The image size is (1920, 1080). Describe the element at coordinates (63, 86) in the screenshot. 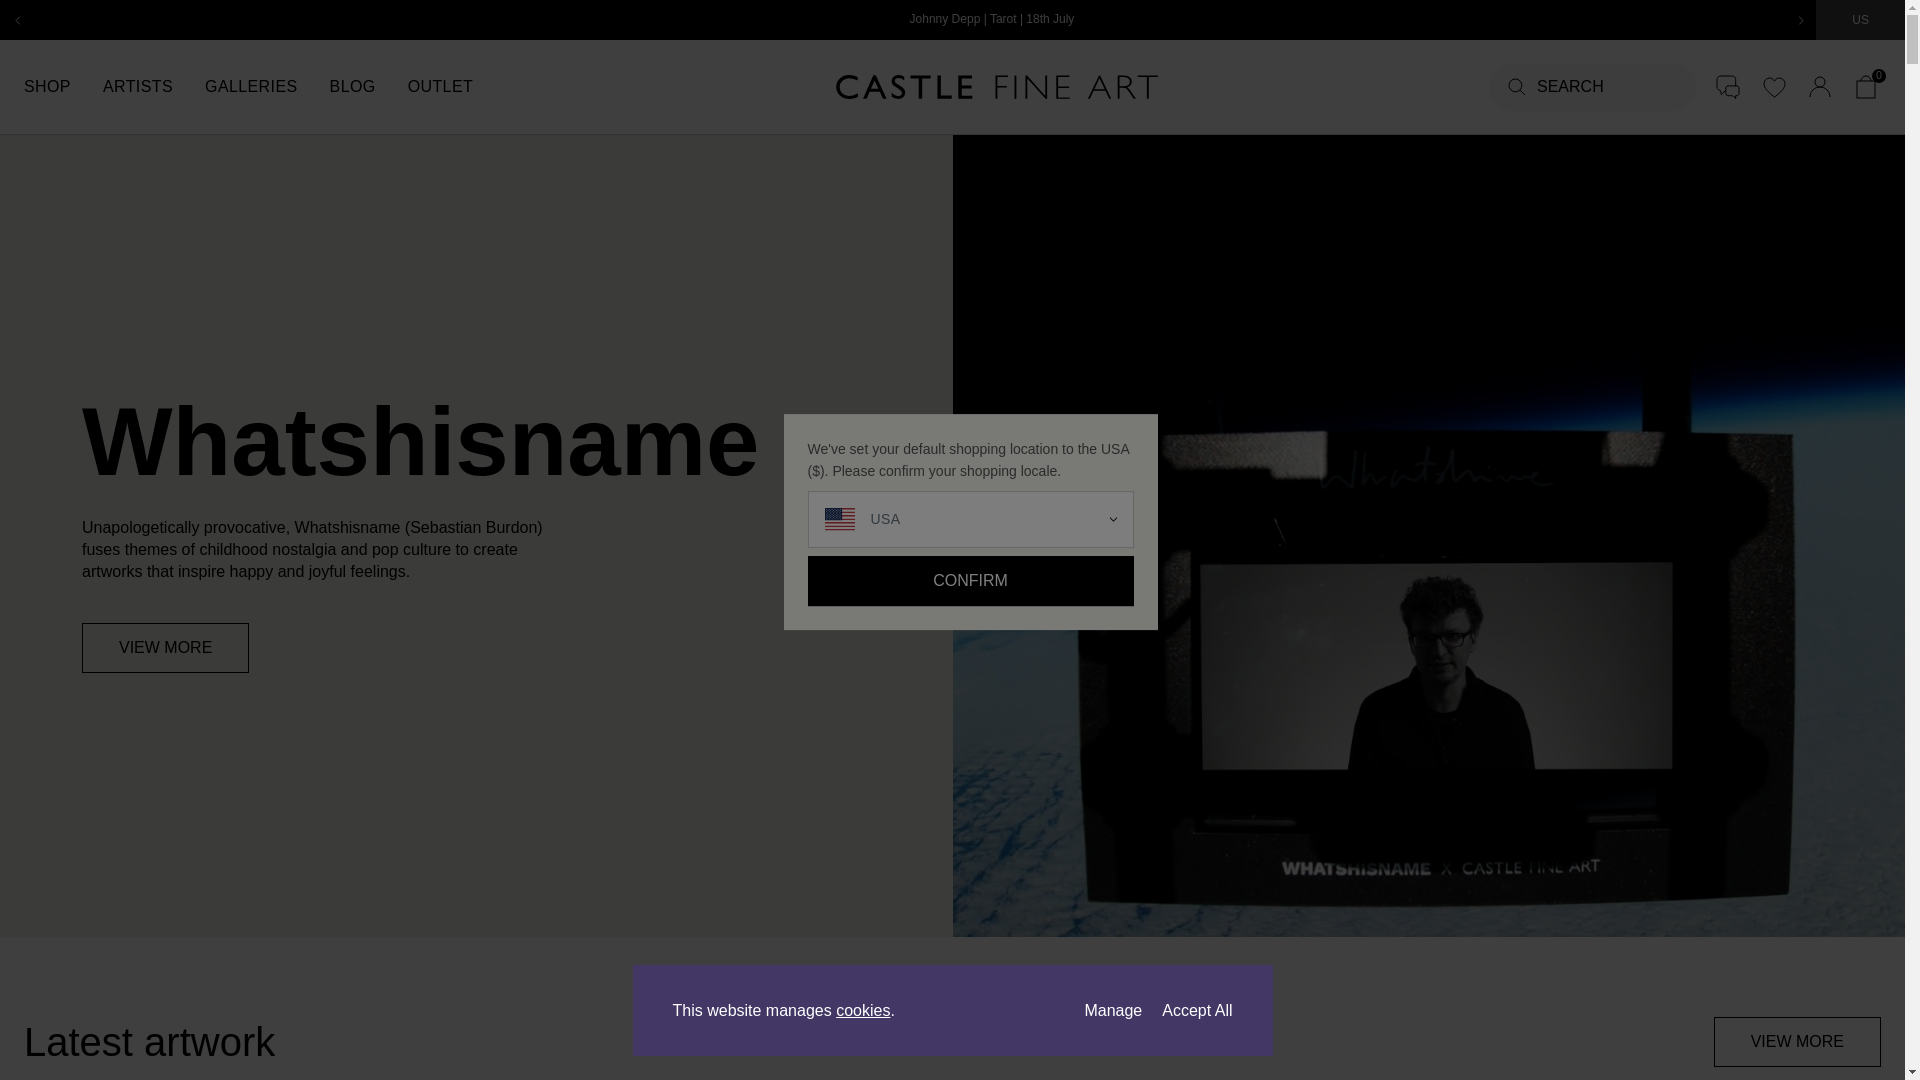

I see `SHOP` at that location.